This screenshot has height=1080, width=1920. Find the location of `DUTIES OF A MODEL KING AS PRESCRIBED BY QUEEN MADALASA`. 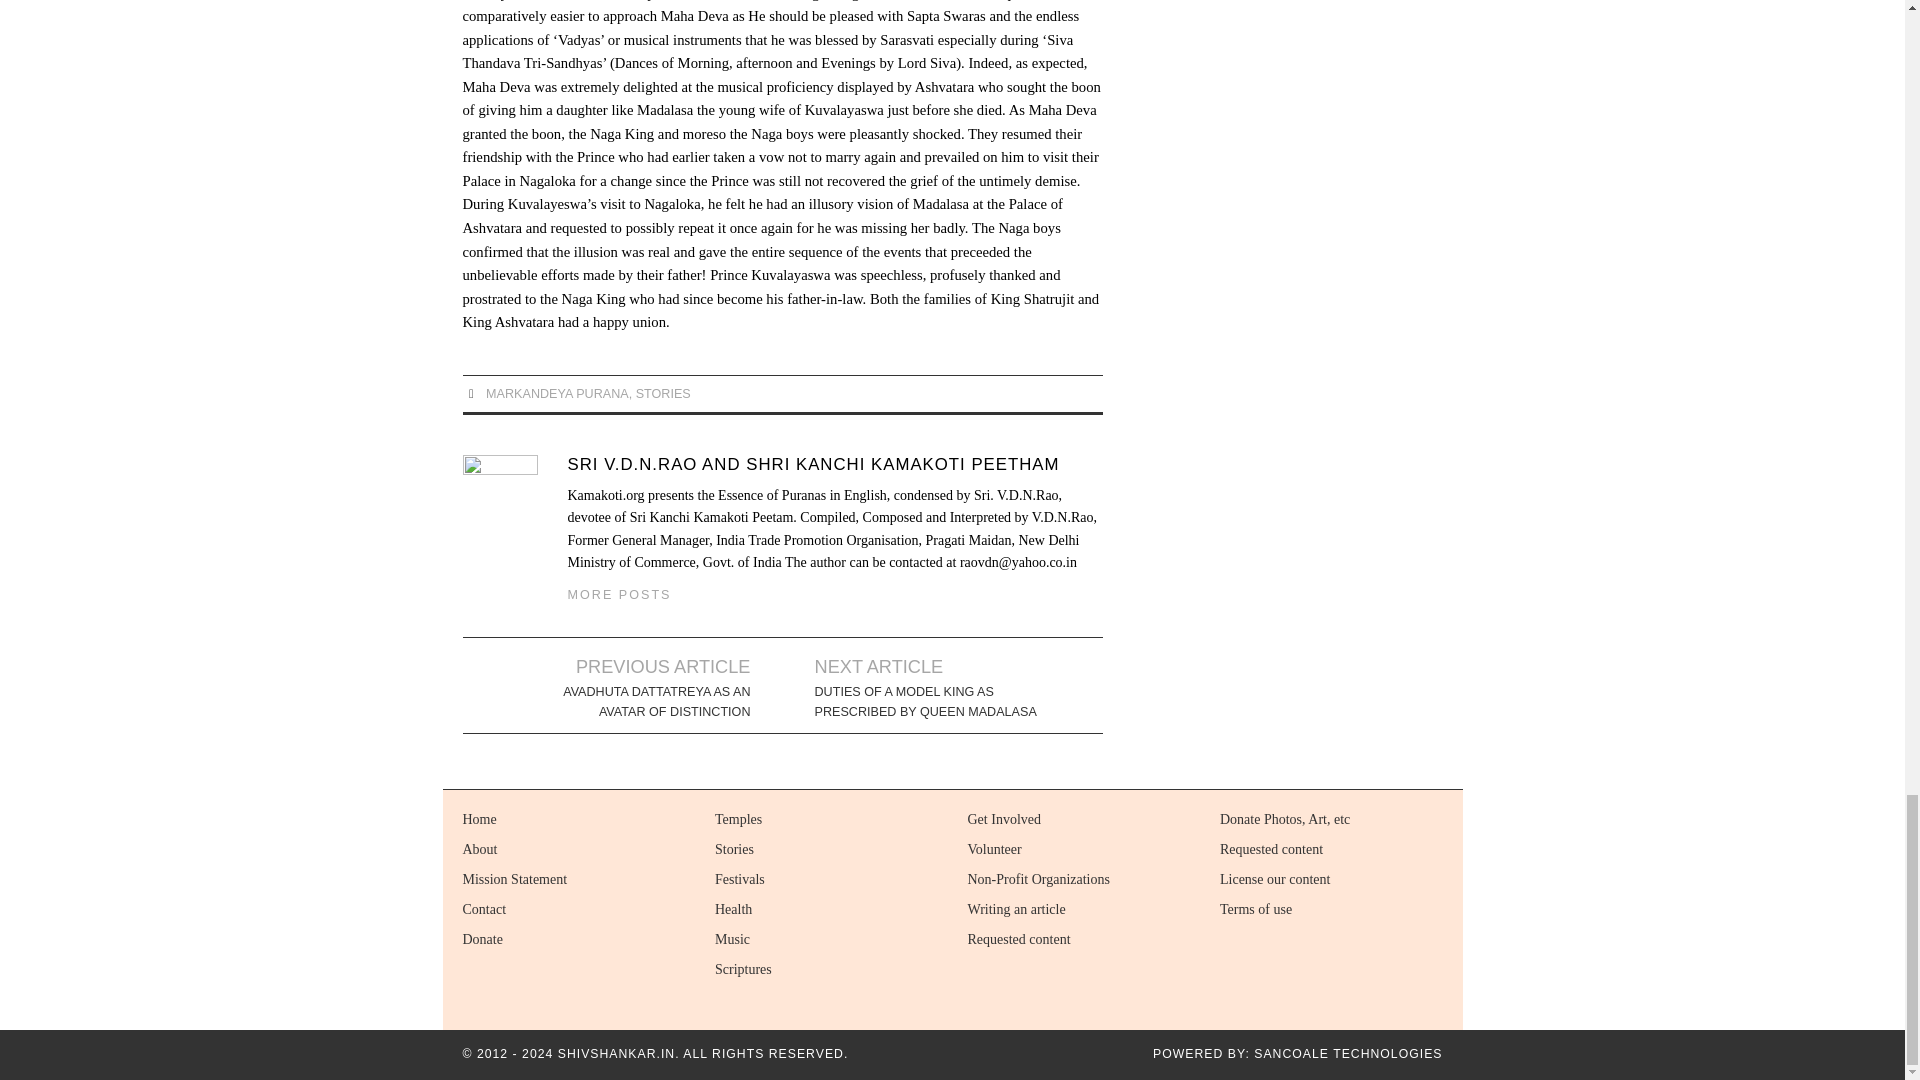

DUTIES OF A MODEL KING AS PRESCRIBED BY QUEEN MADALASA is located at coordinates (926, 702).